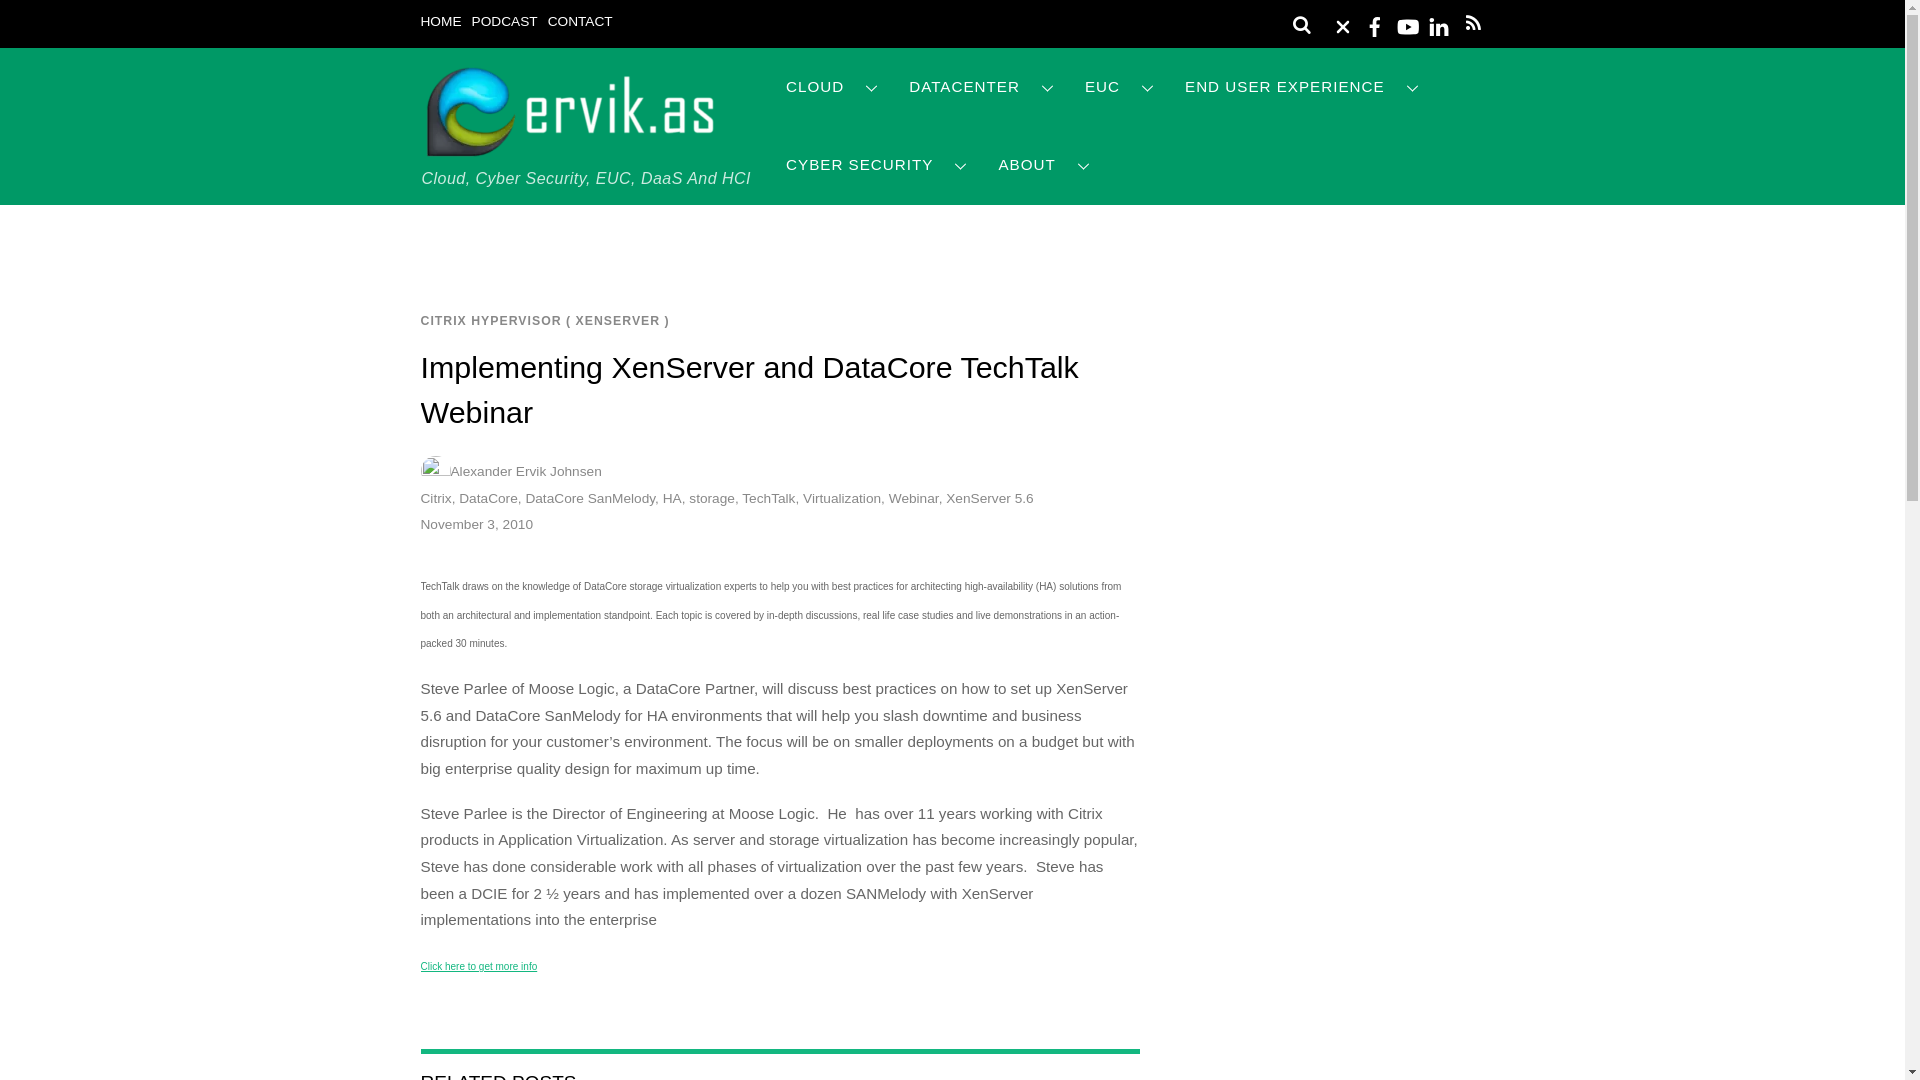 The width and height of the screenshot is (1920, 1080). Describe the element at coordinates (440, 22) in the screenshot. I see `HOME` at that location.